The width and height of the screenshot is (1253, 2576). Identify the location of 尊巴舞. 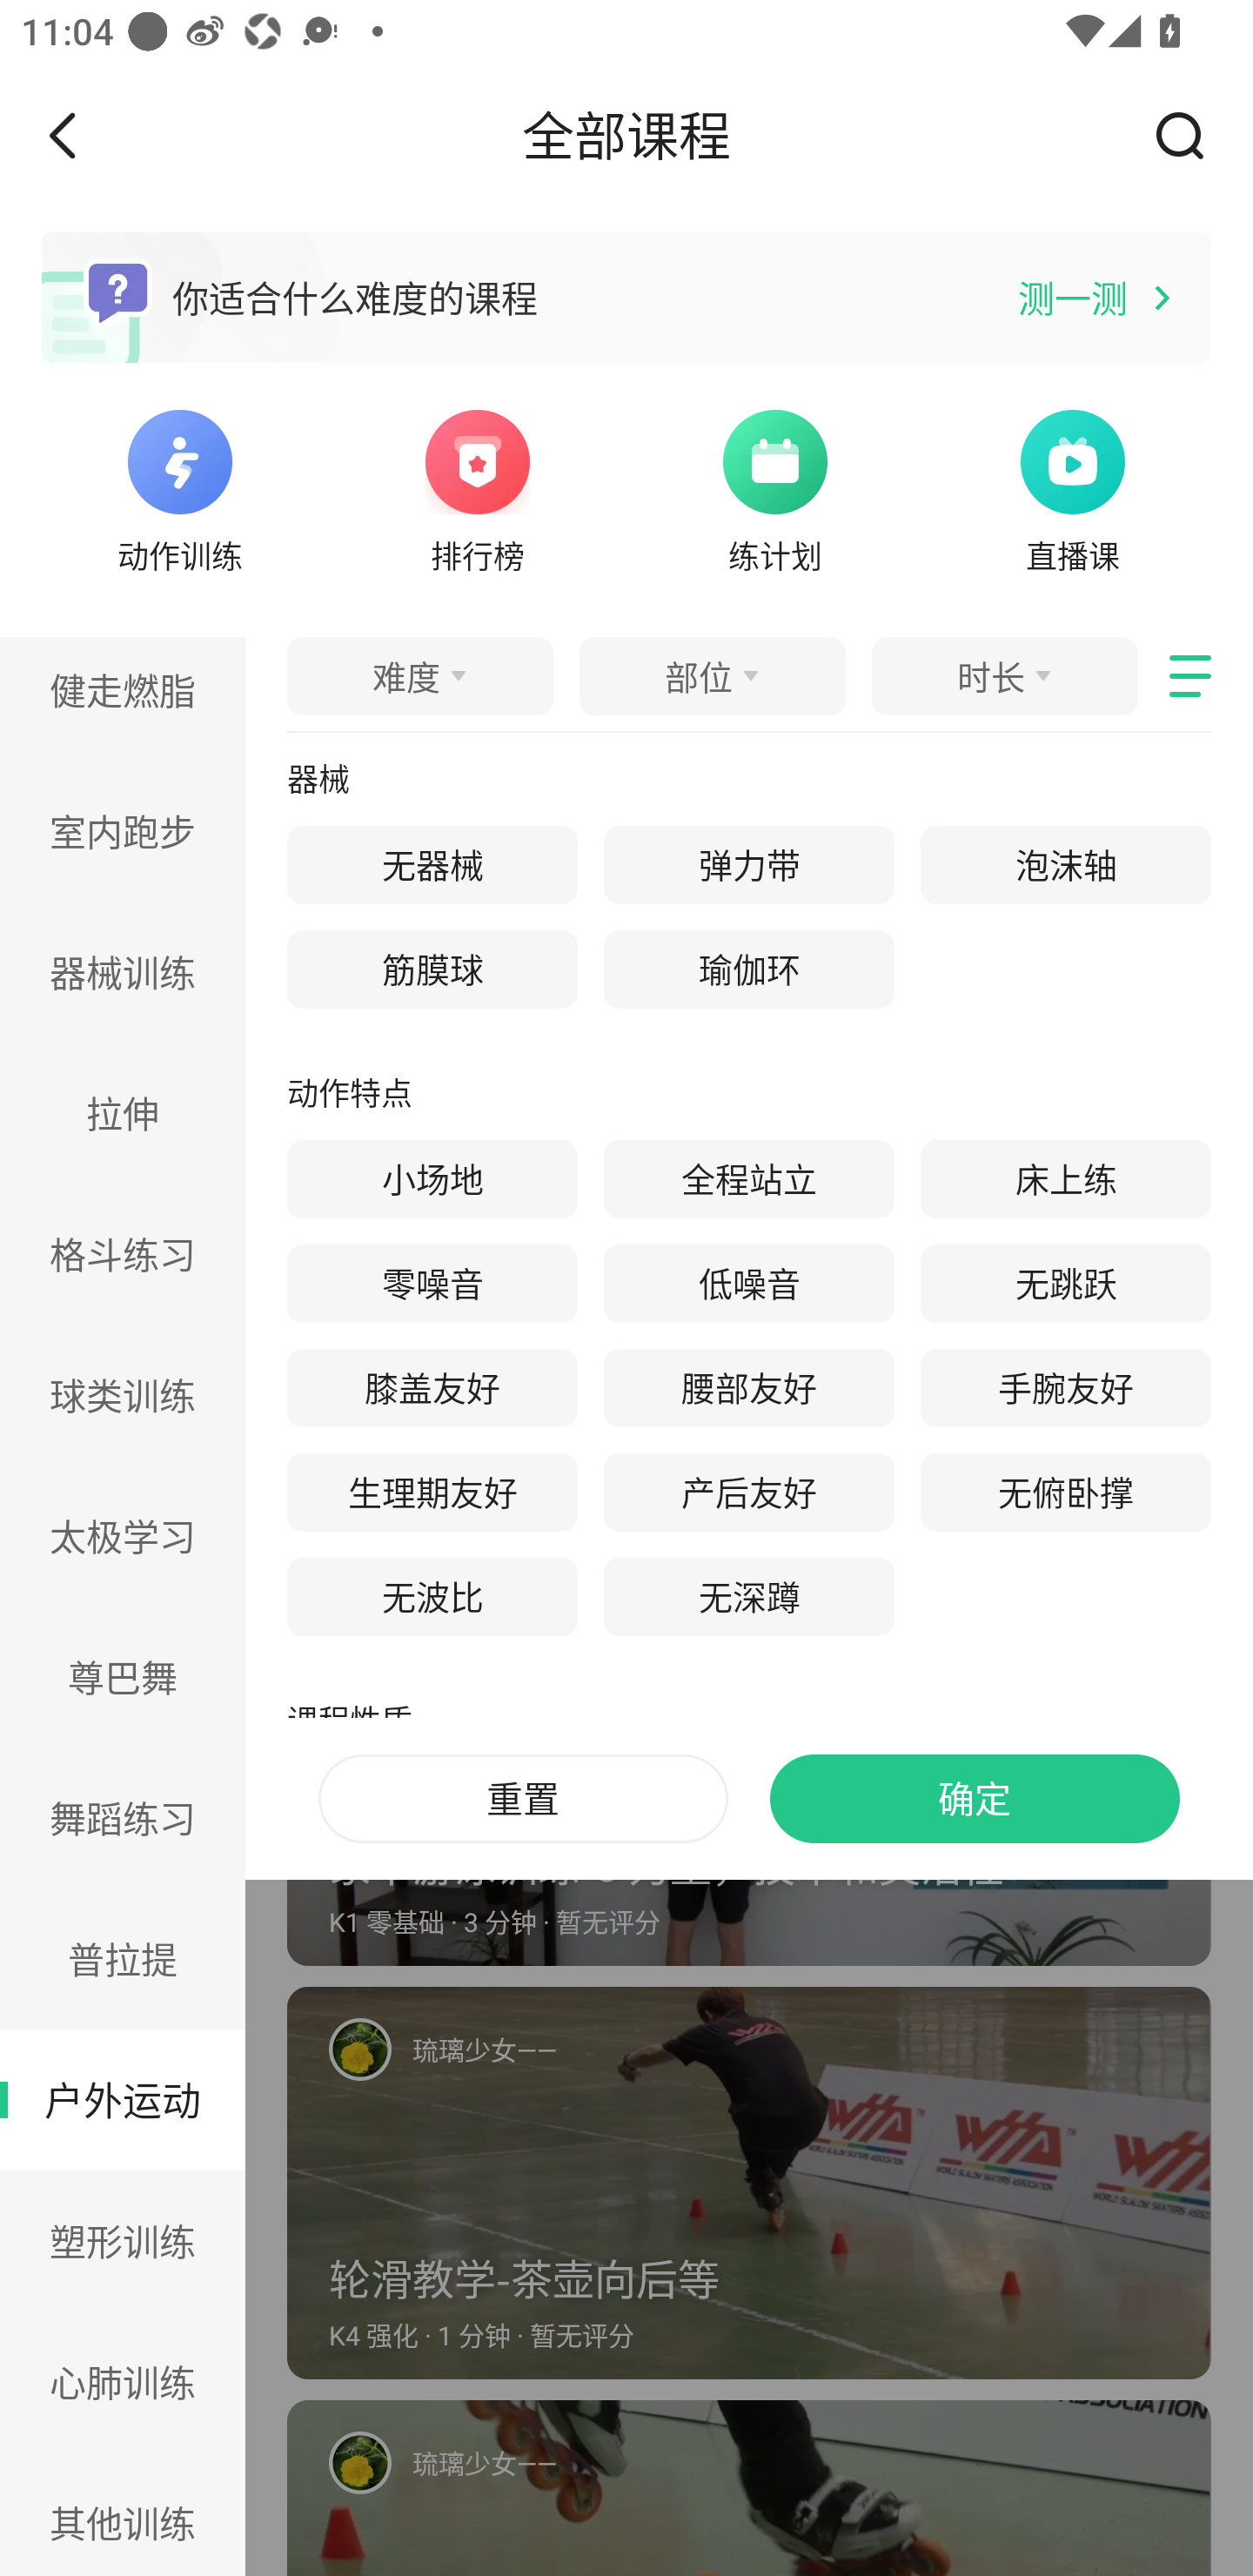
(123, 1676).